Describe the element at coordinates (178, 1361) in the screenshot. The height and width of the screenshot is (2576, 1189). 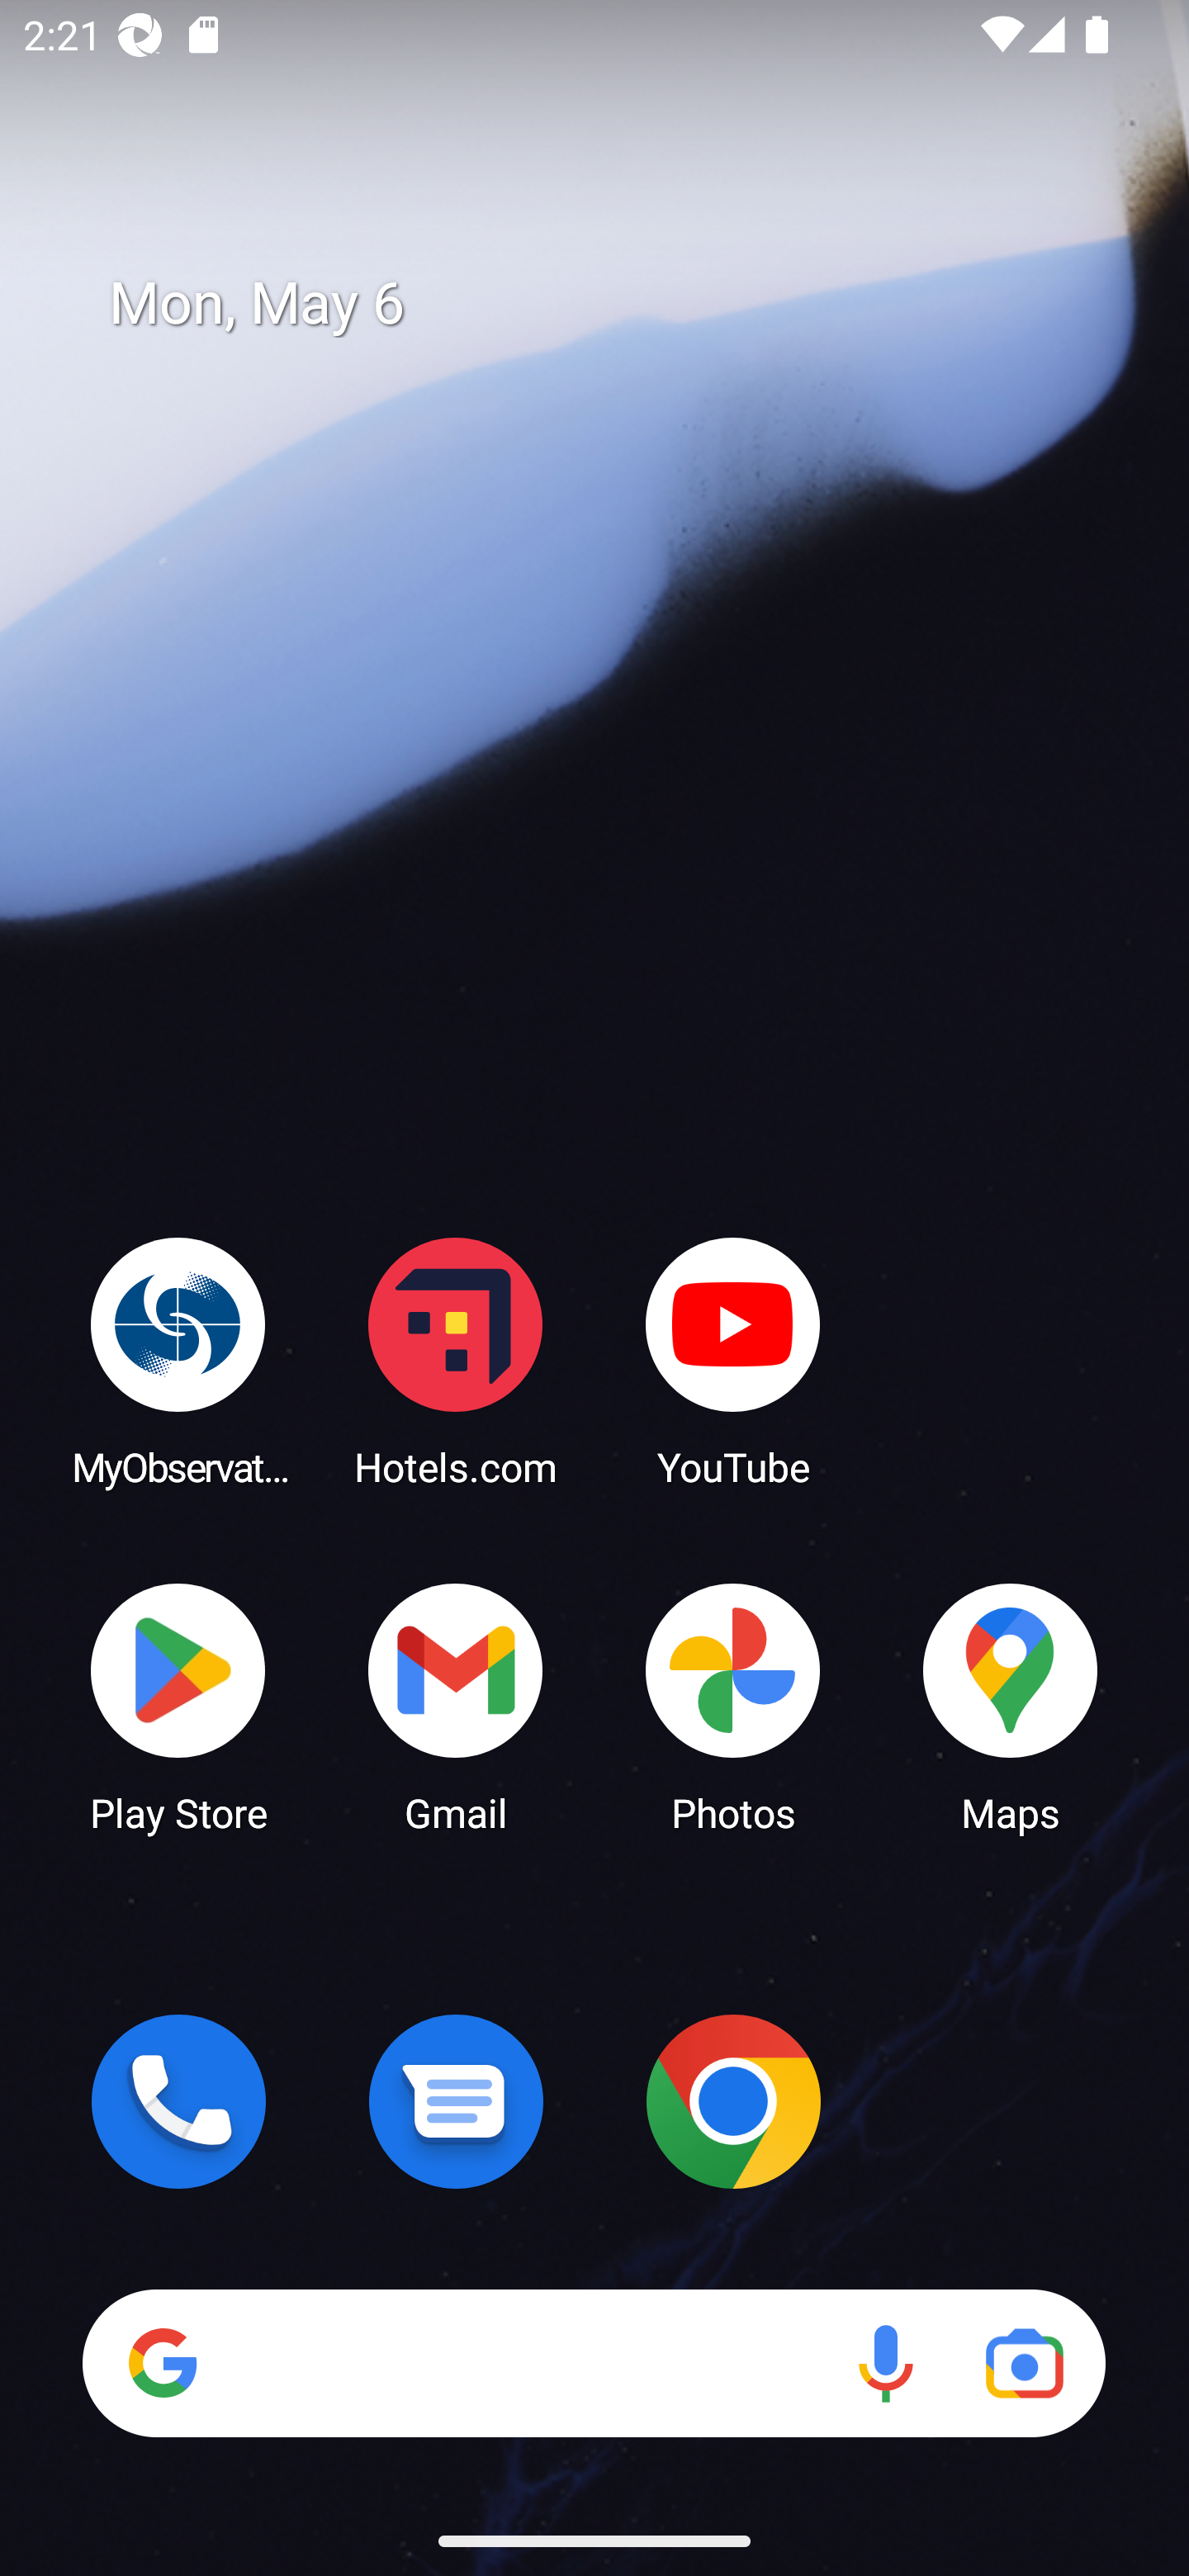
I see `MyObservatory` at that location.